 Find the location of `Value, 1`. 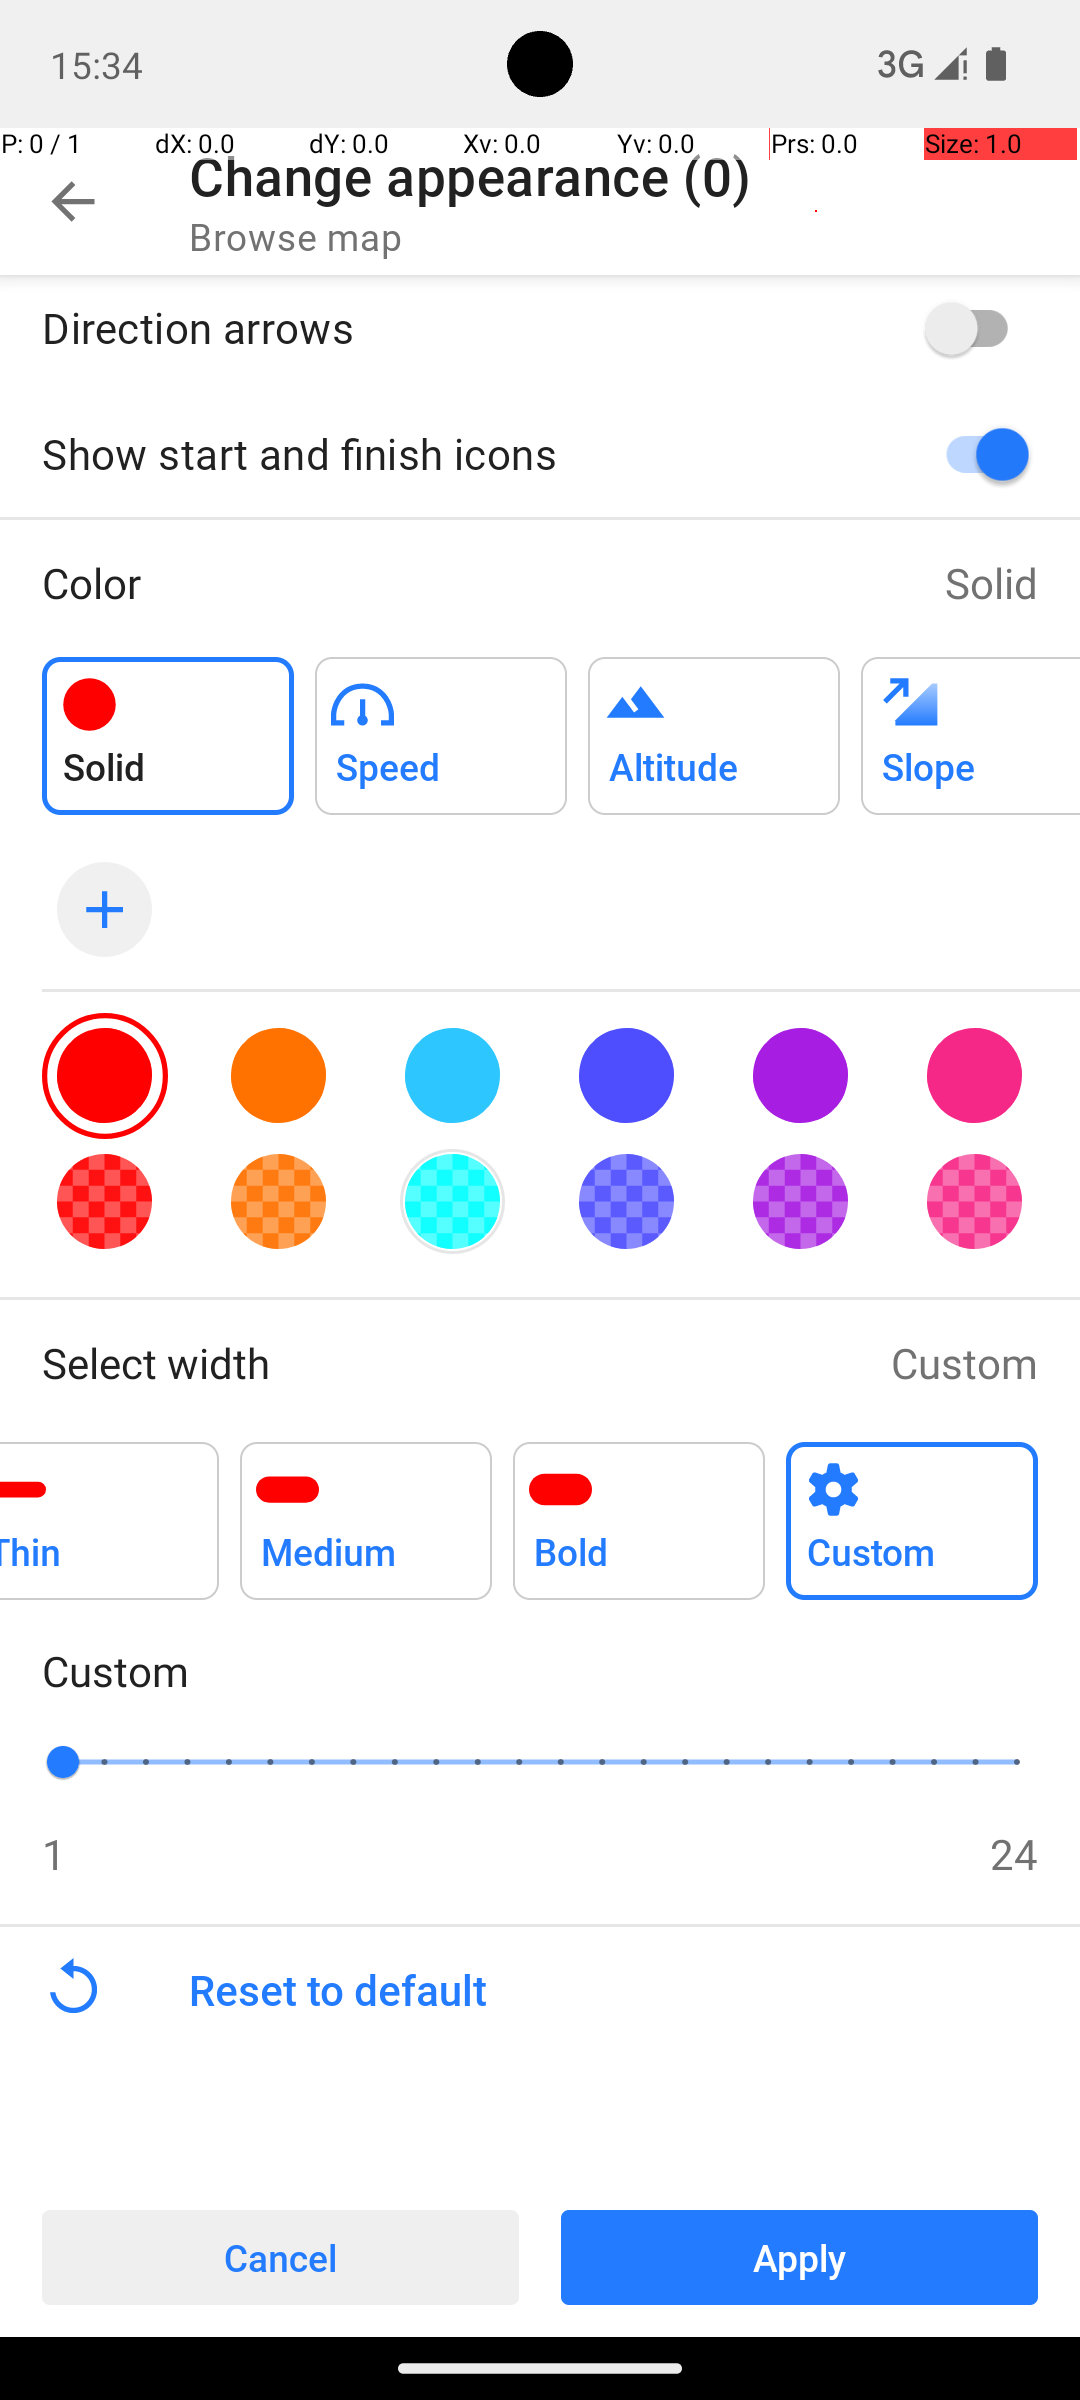

Value, 1 is located at coordinates (84, 1762).